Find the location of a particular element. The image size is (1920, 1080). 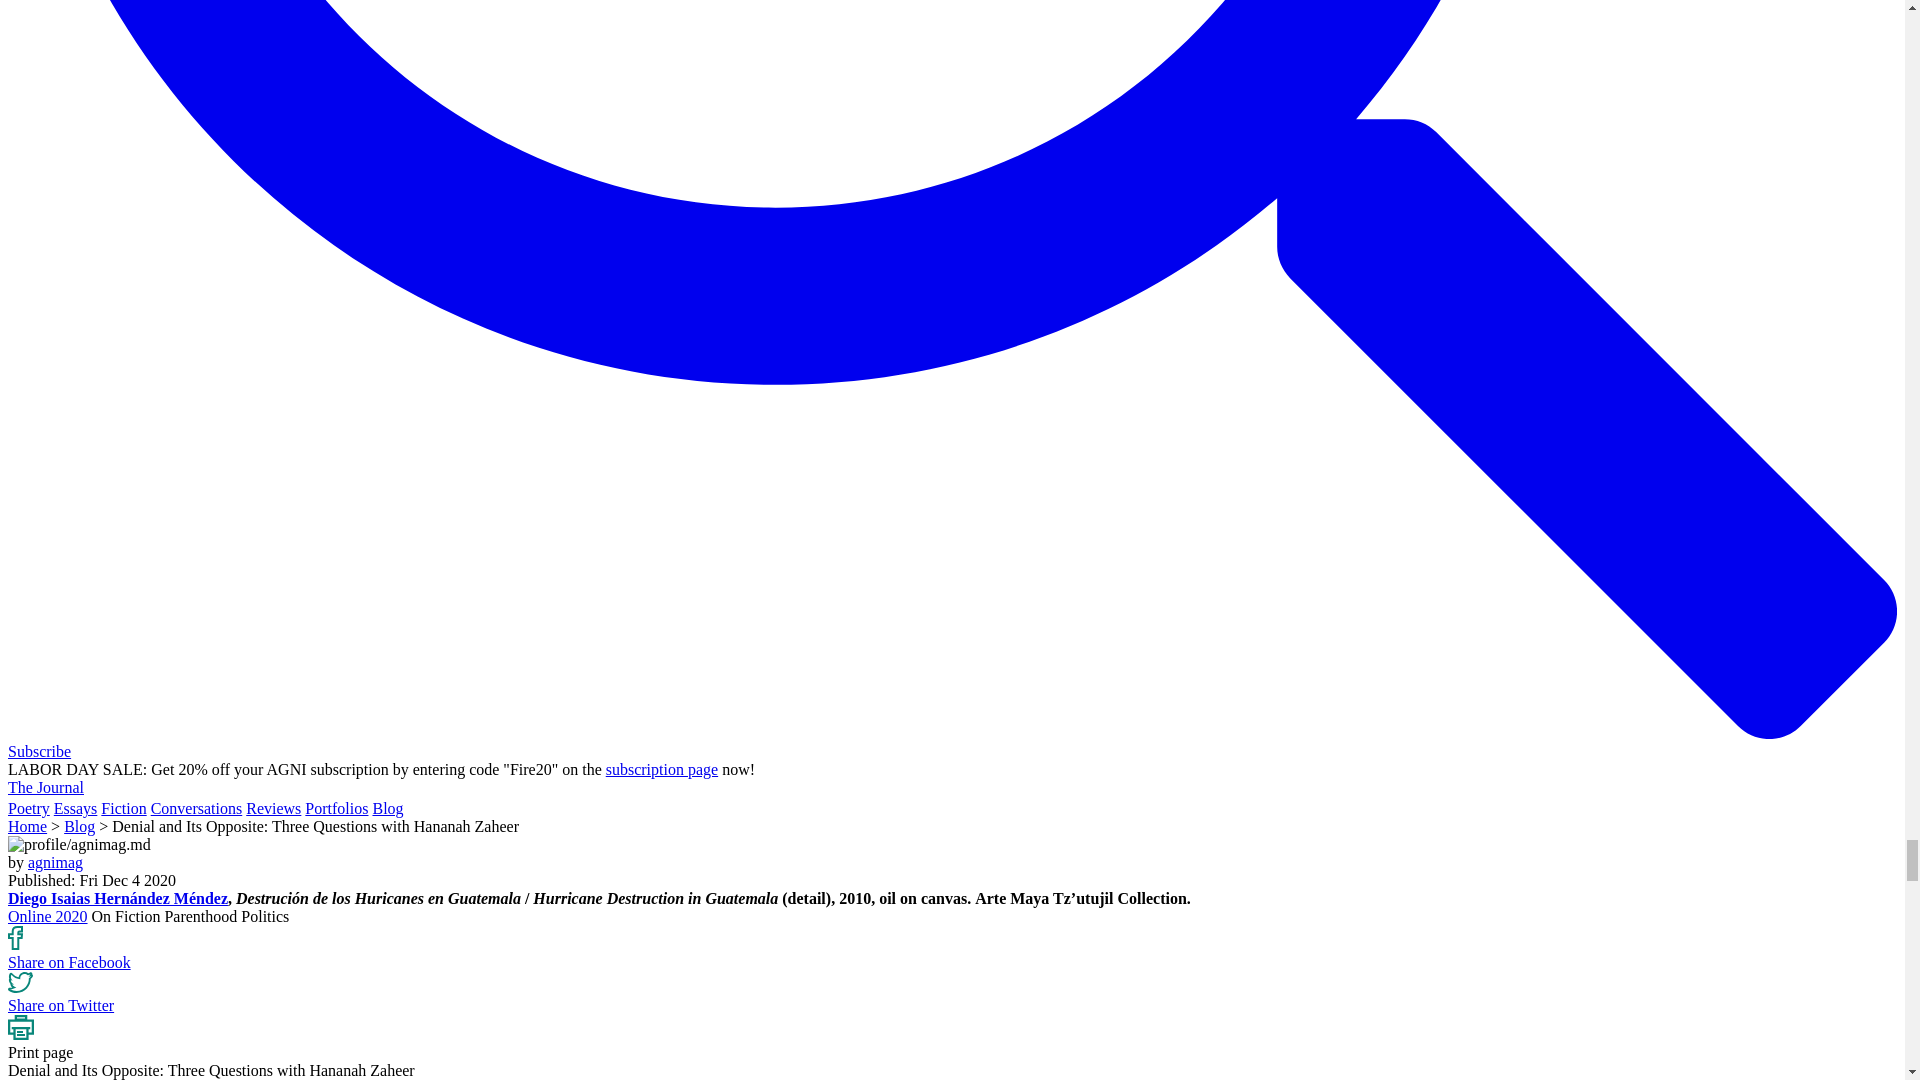

agnimag is located at coordinates (55, 862).